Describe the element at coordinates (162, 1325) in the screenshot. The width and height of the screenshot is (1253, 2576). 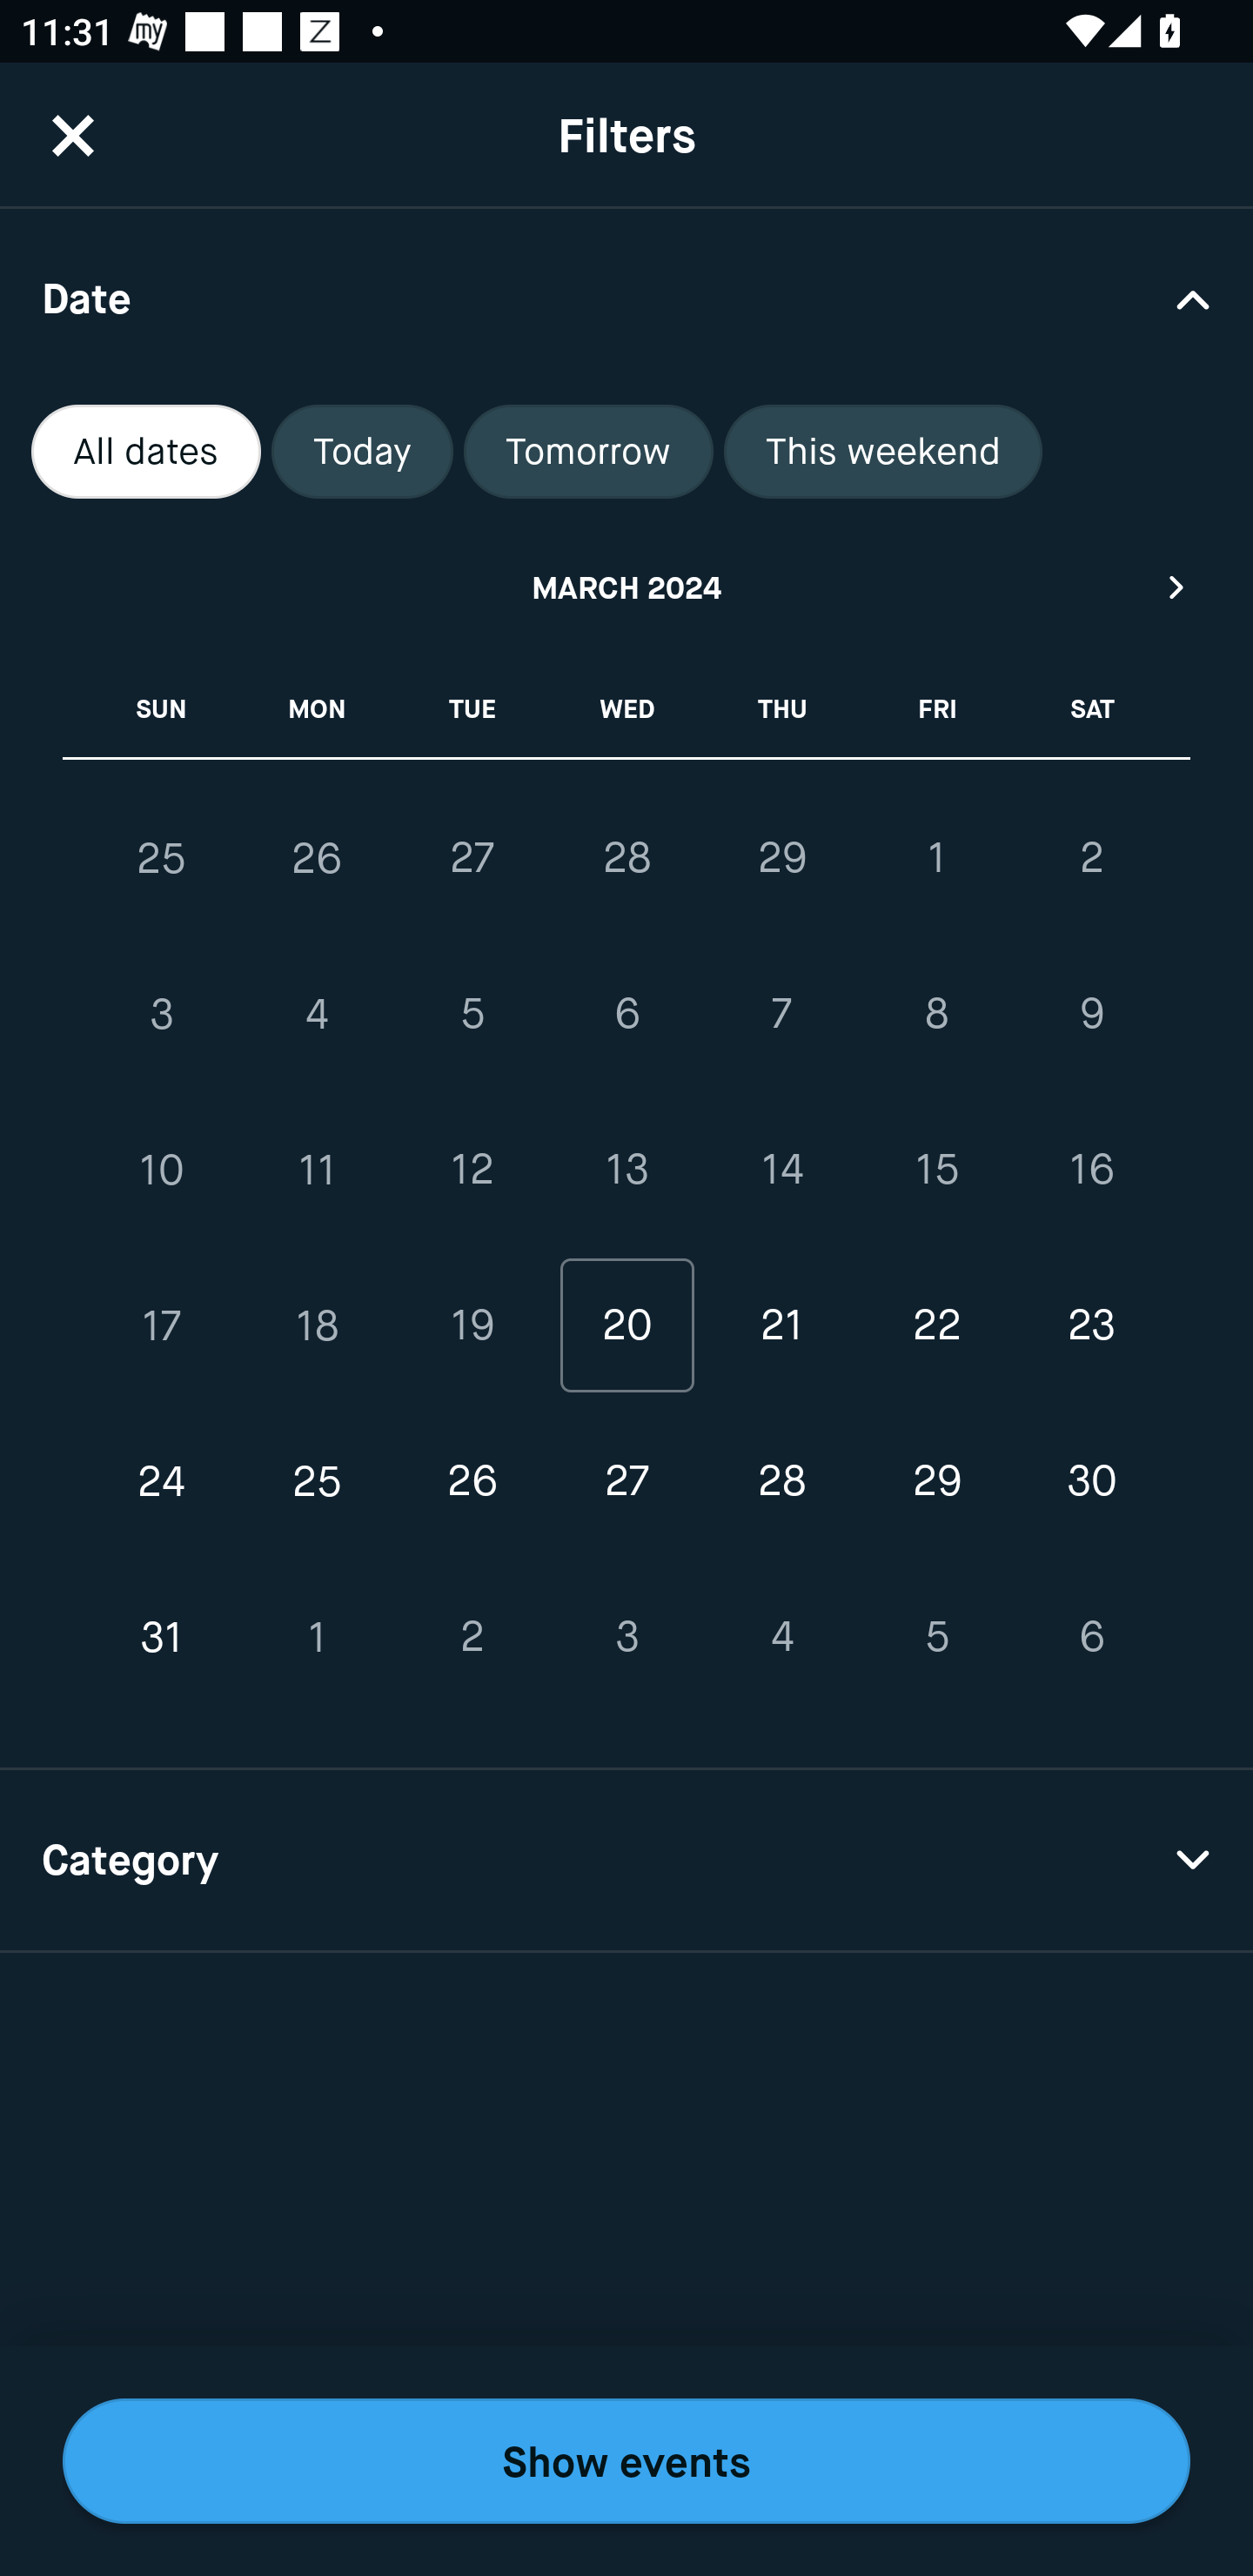
I see `17` at that location.